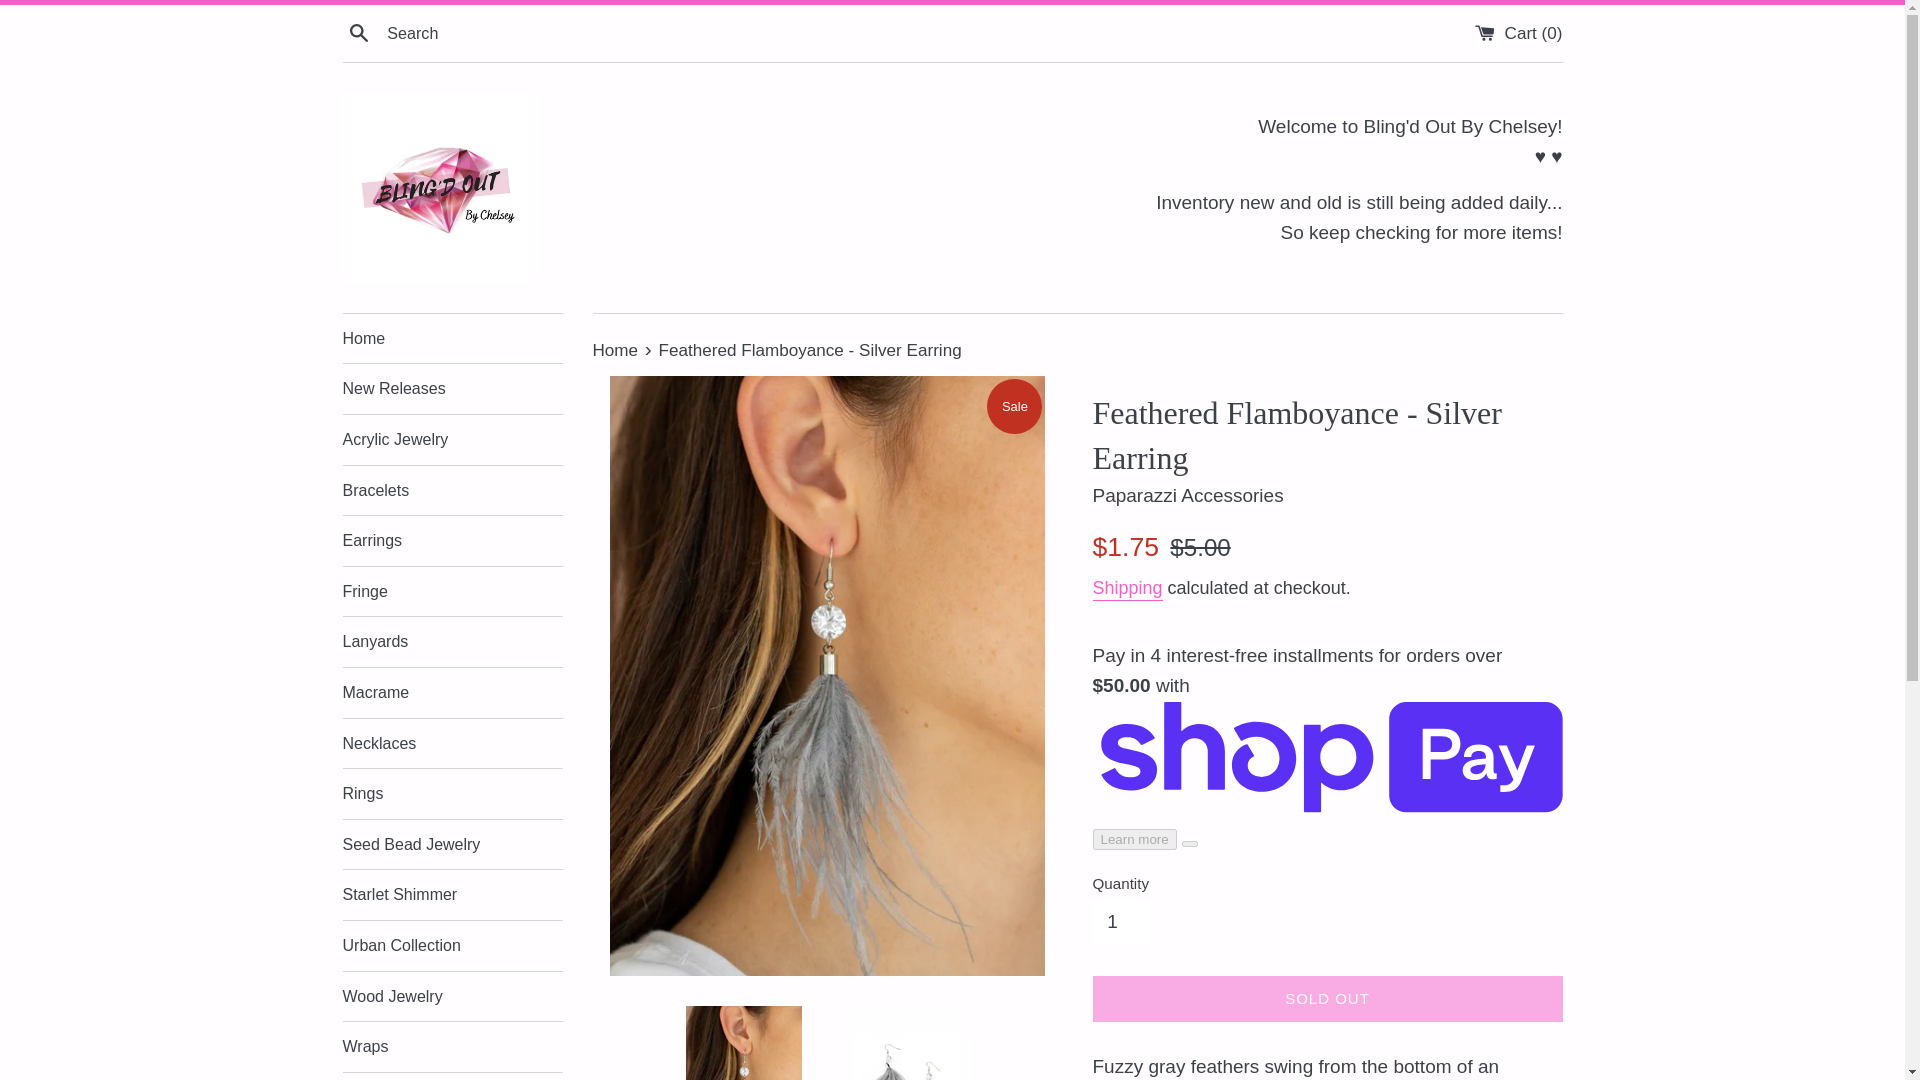 The width and height of the screenshot is (1920, 1080). Describe the element at coordinates (452, 693) in the screenshot. I see `Macrame` at that location.